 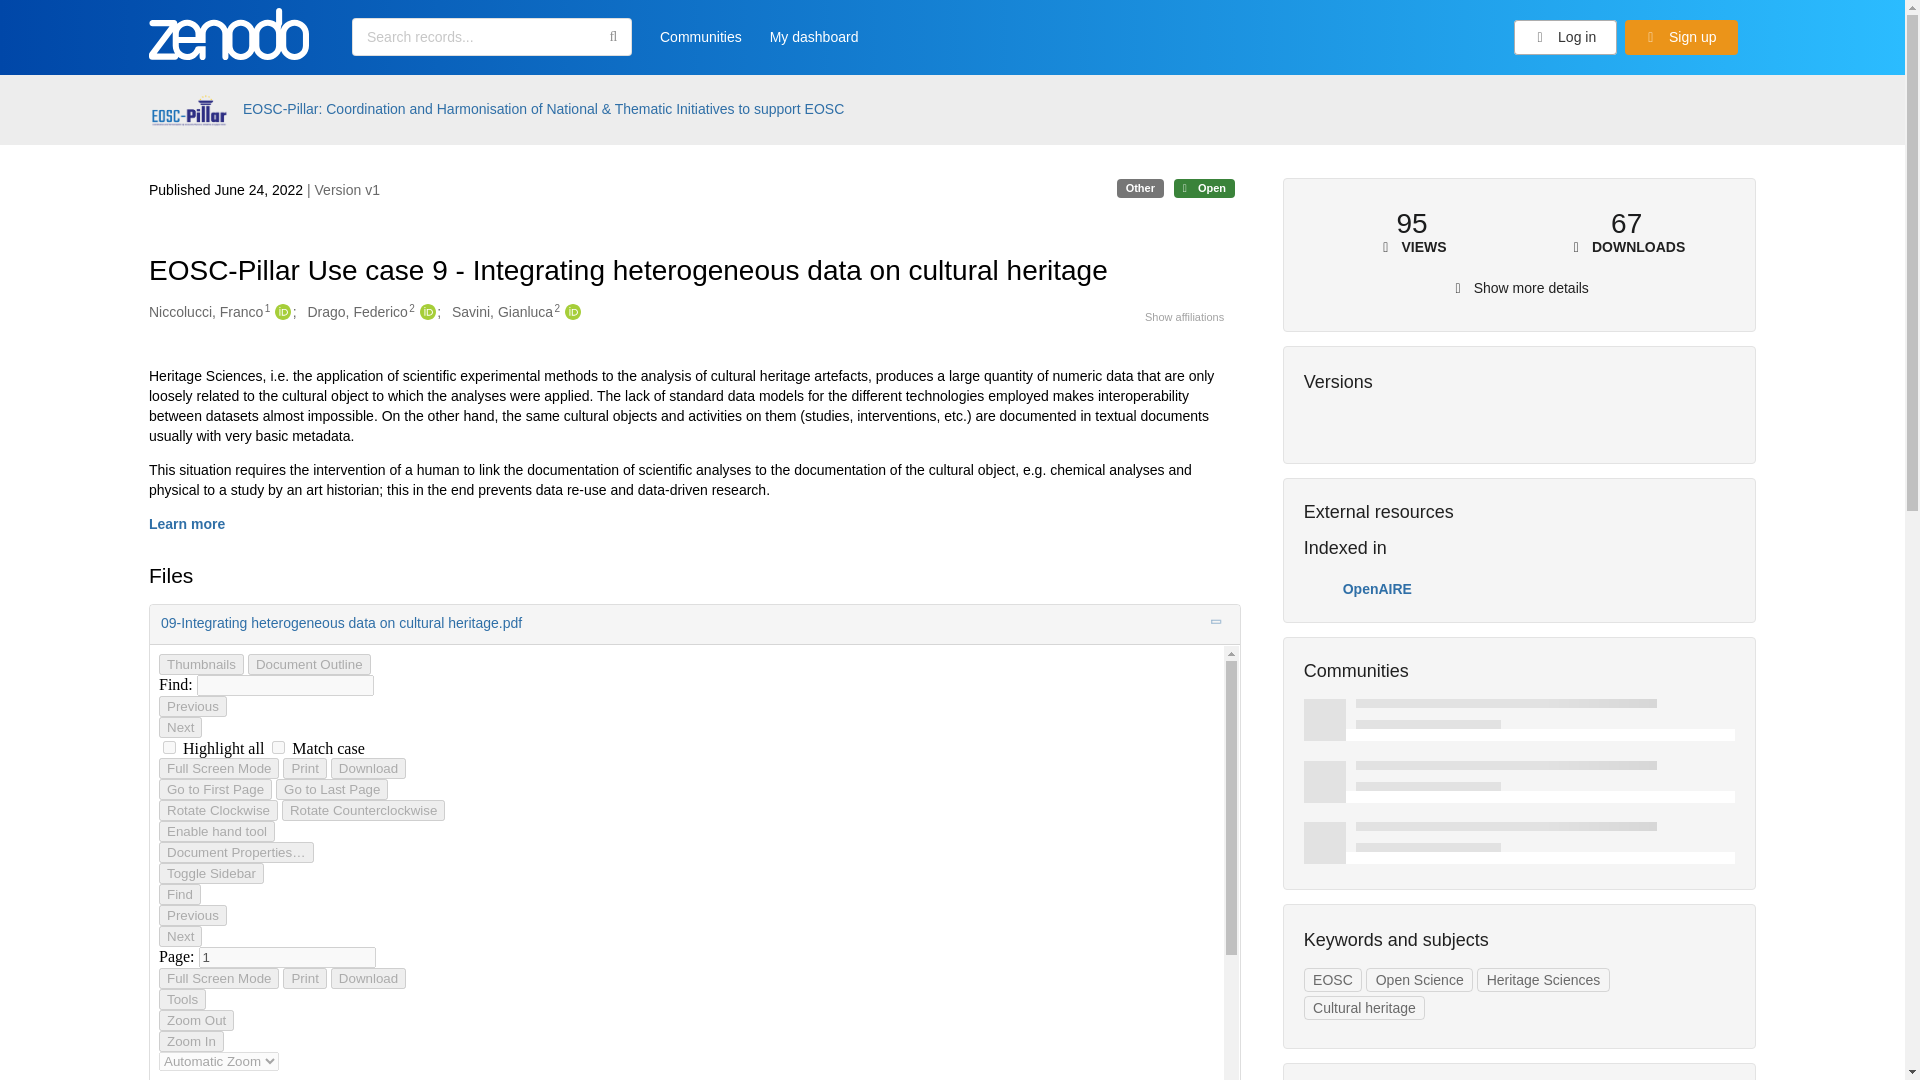 I want to click on Learn more, so click(x=186, y=524).